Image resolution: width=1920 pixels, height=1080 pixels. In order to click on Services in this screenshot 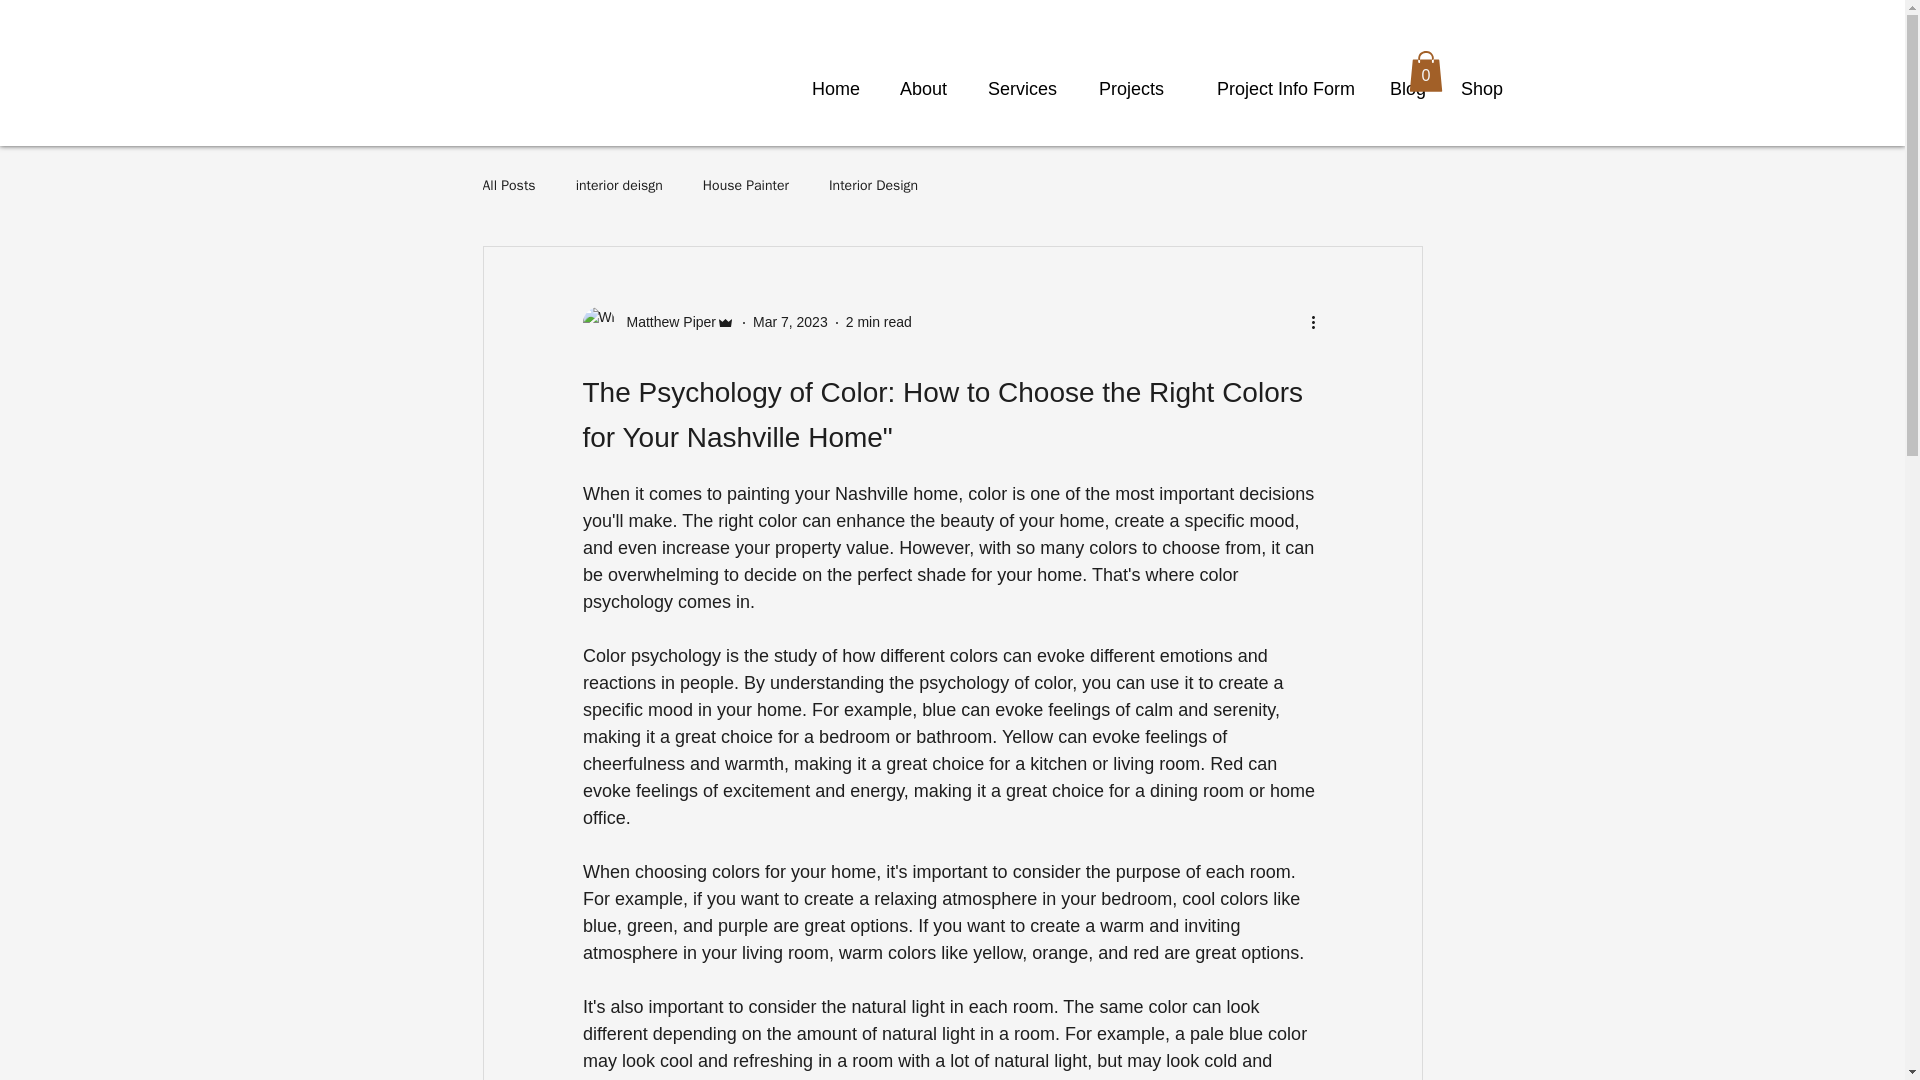, I will do `click(1016, 89)`.